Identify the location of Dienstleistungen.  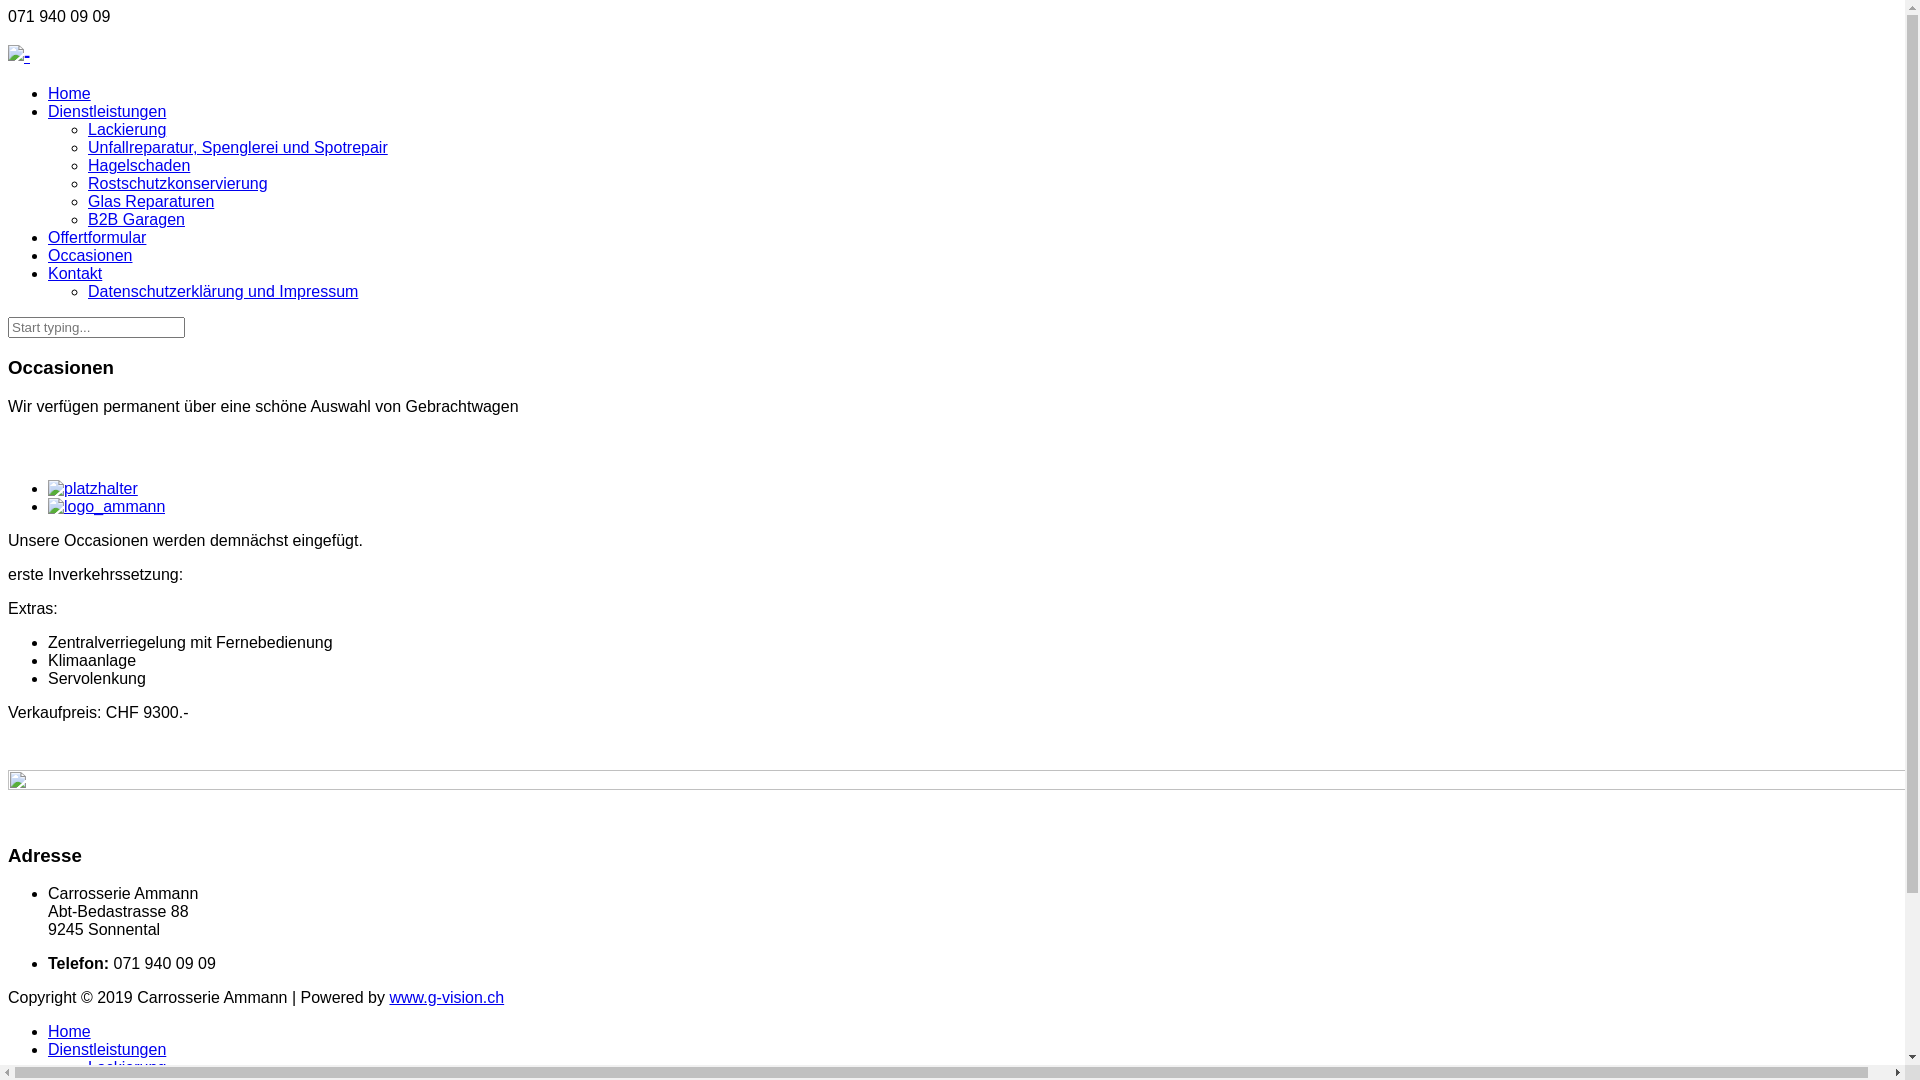
(643, 112).